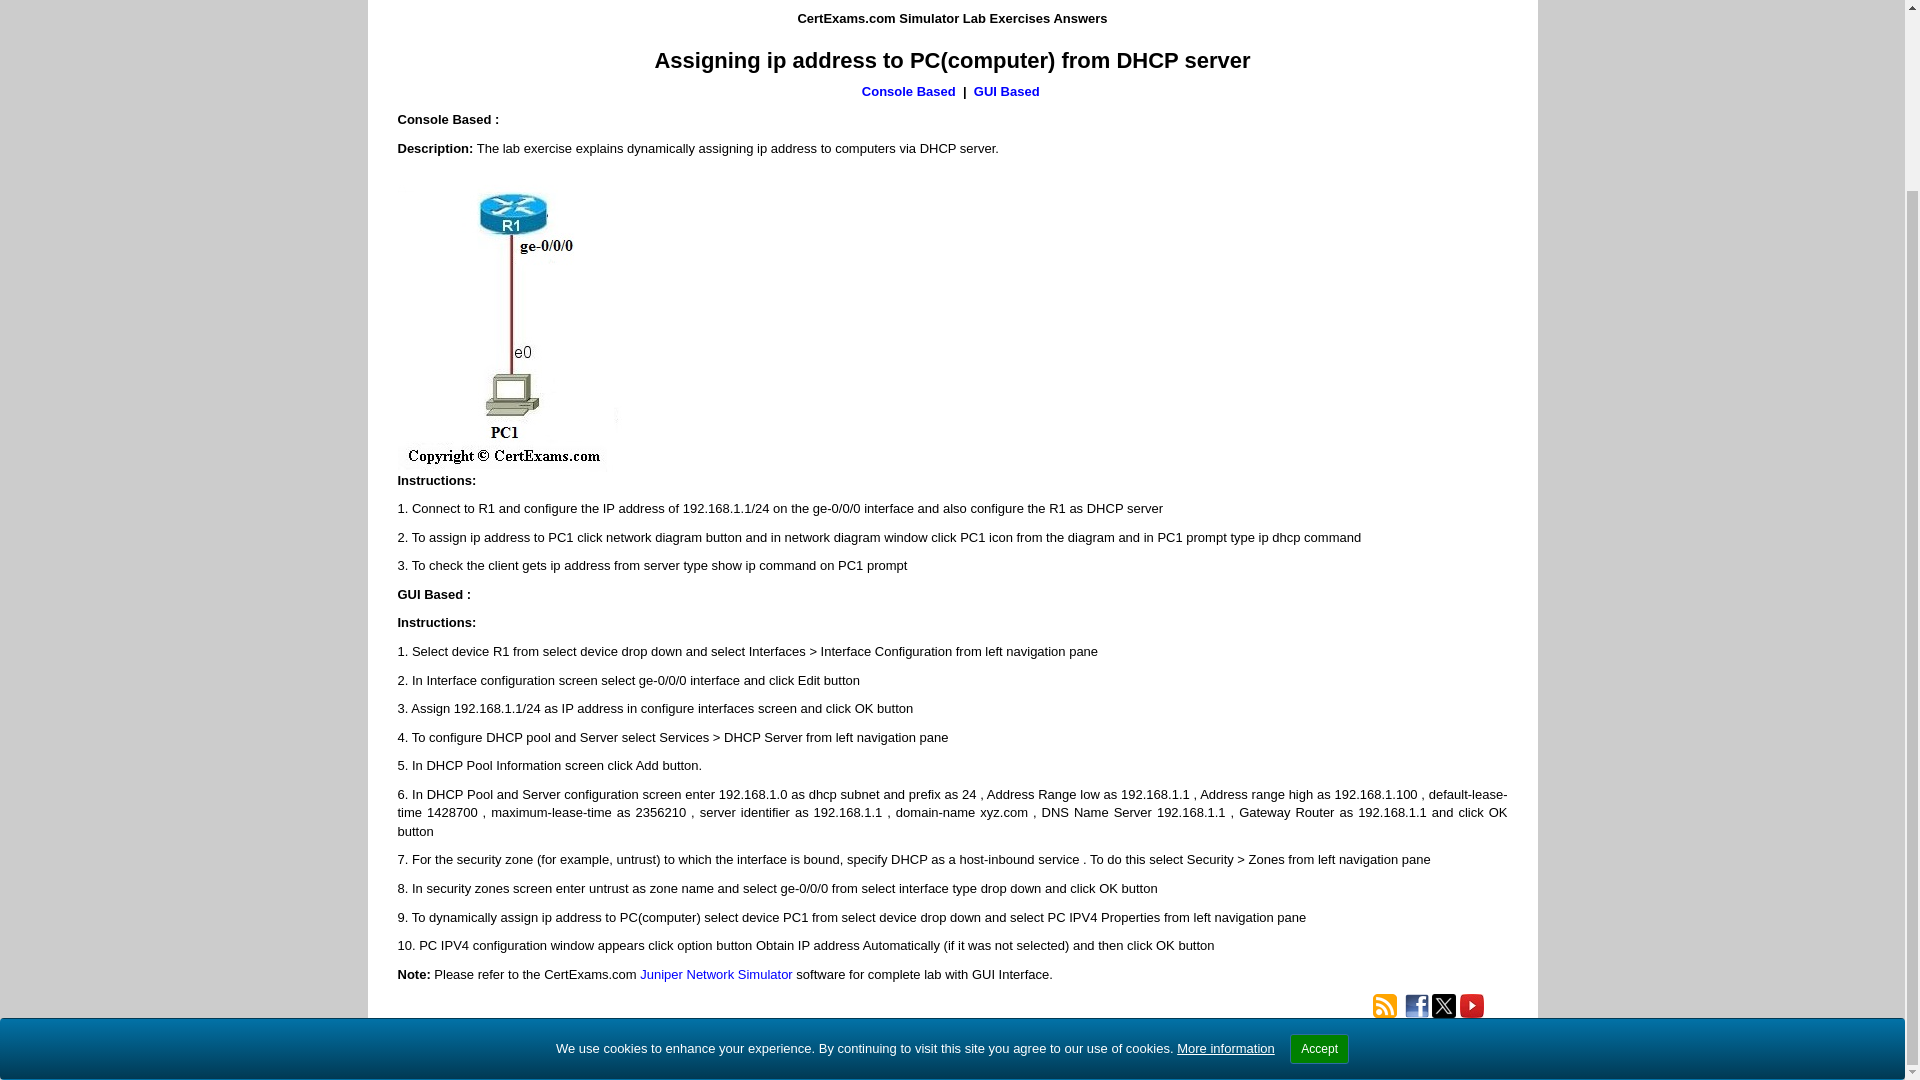  I want to click on Juniper Network Simulator, so click(715, 974).